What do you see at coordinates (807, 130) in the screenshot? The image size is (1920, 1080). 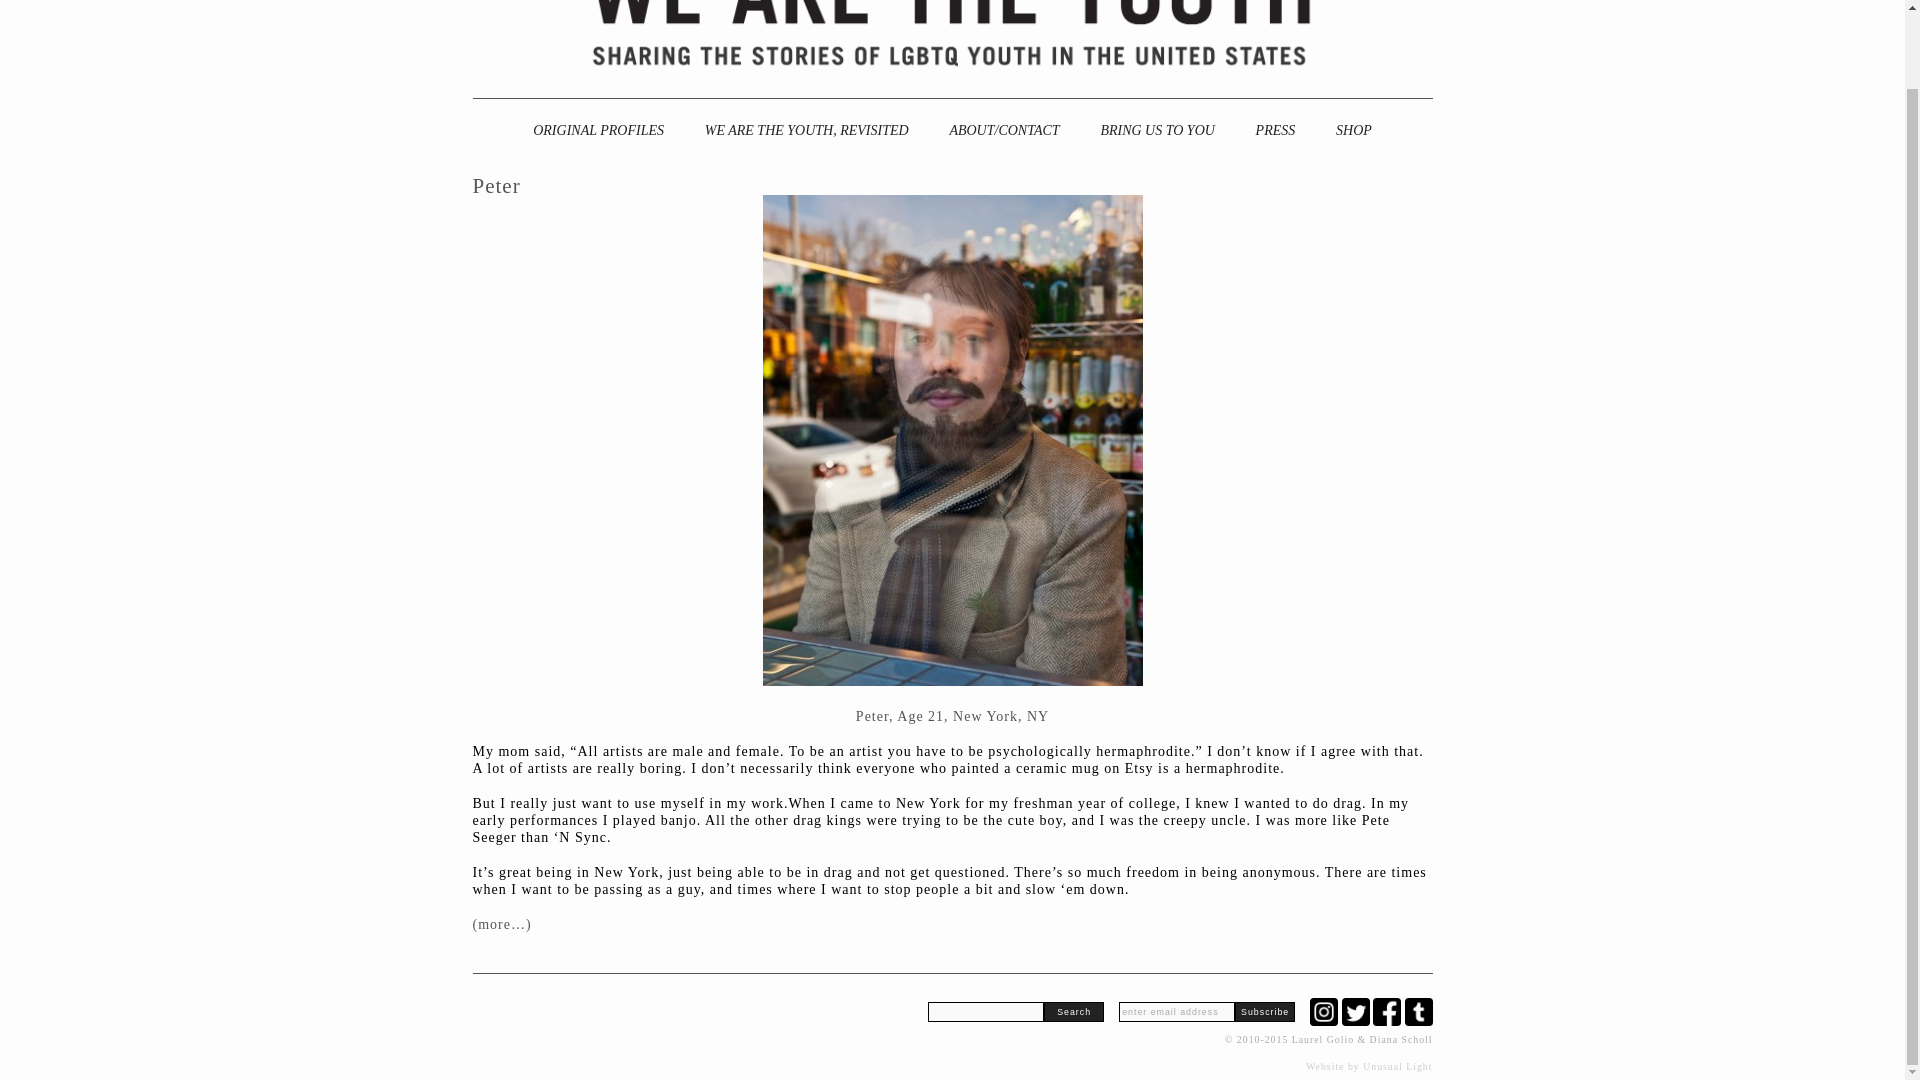 I see `WE ARE THE YOUTH, REVISITED` at bounding box center [807, 130].